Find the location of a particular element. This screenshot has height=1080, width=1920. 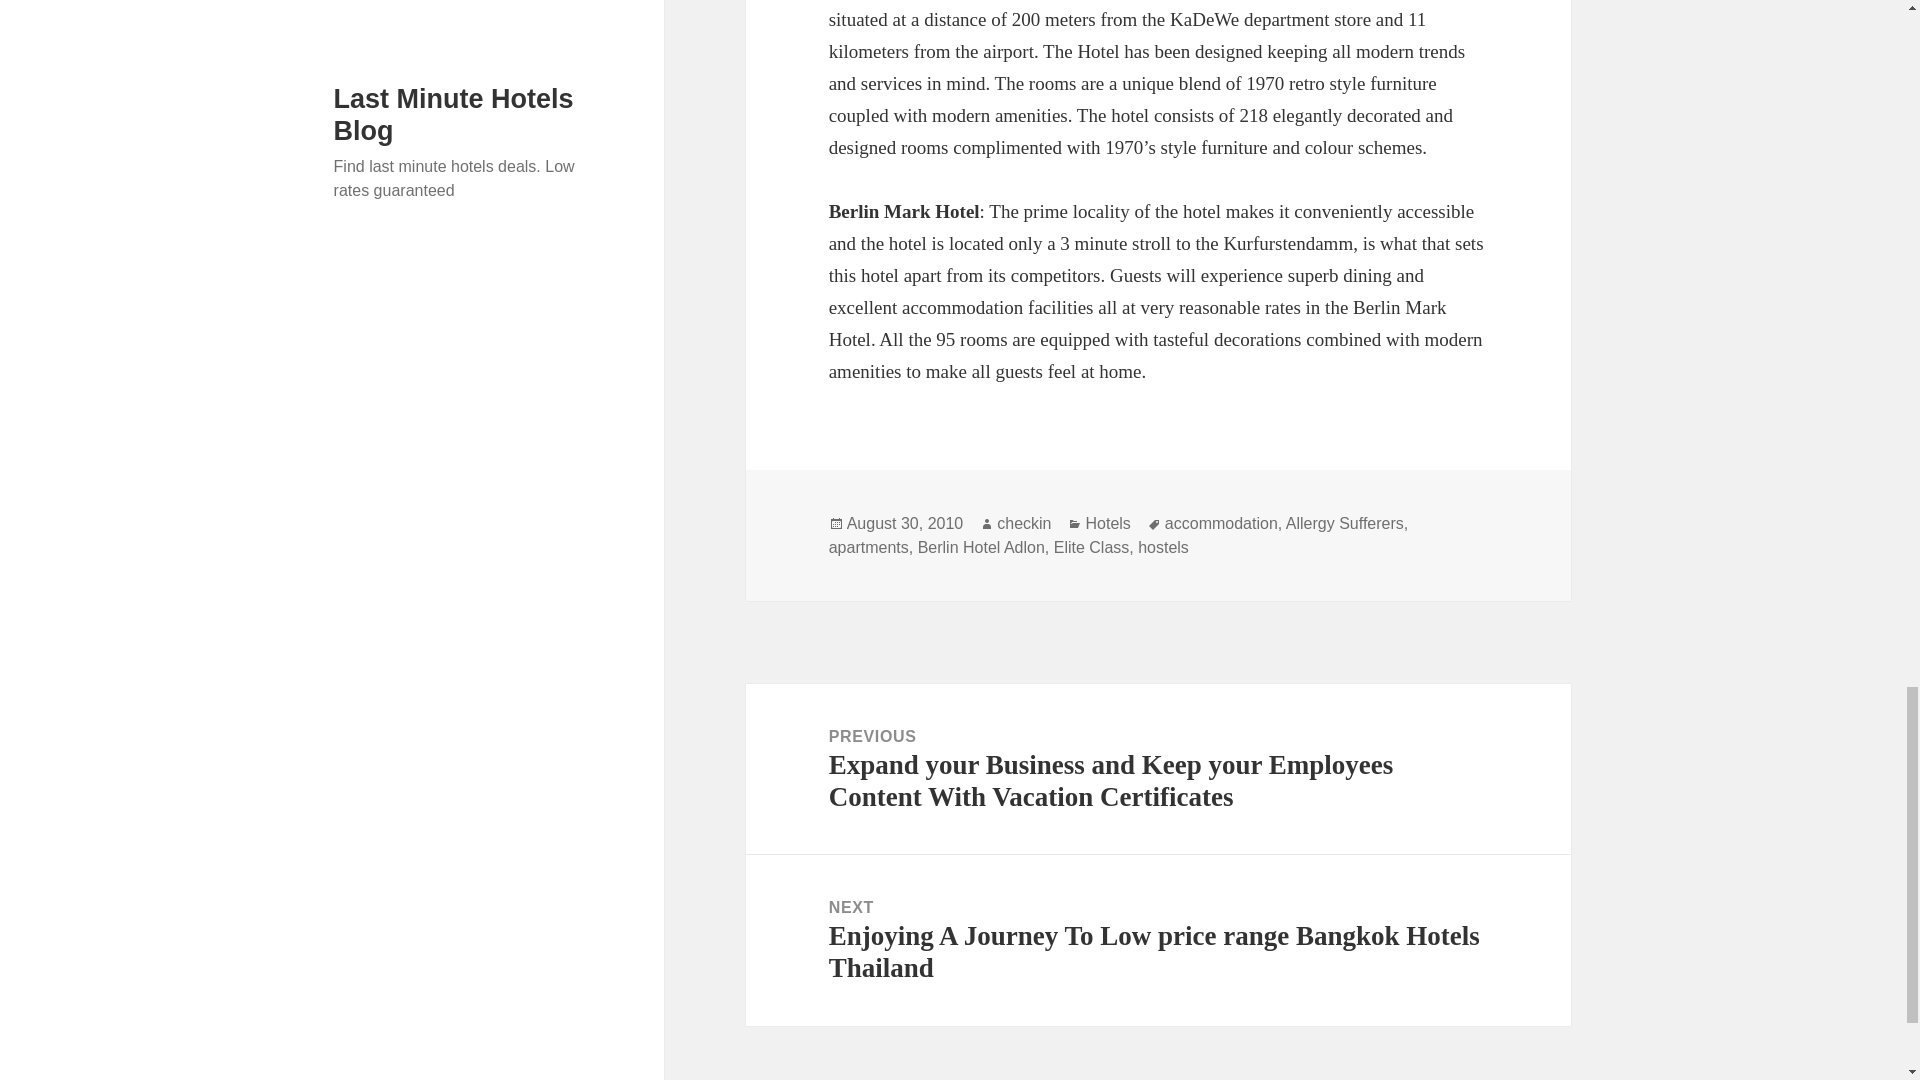

accommodation is located at coordinates (1222, 524).